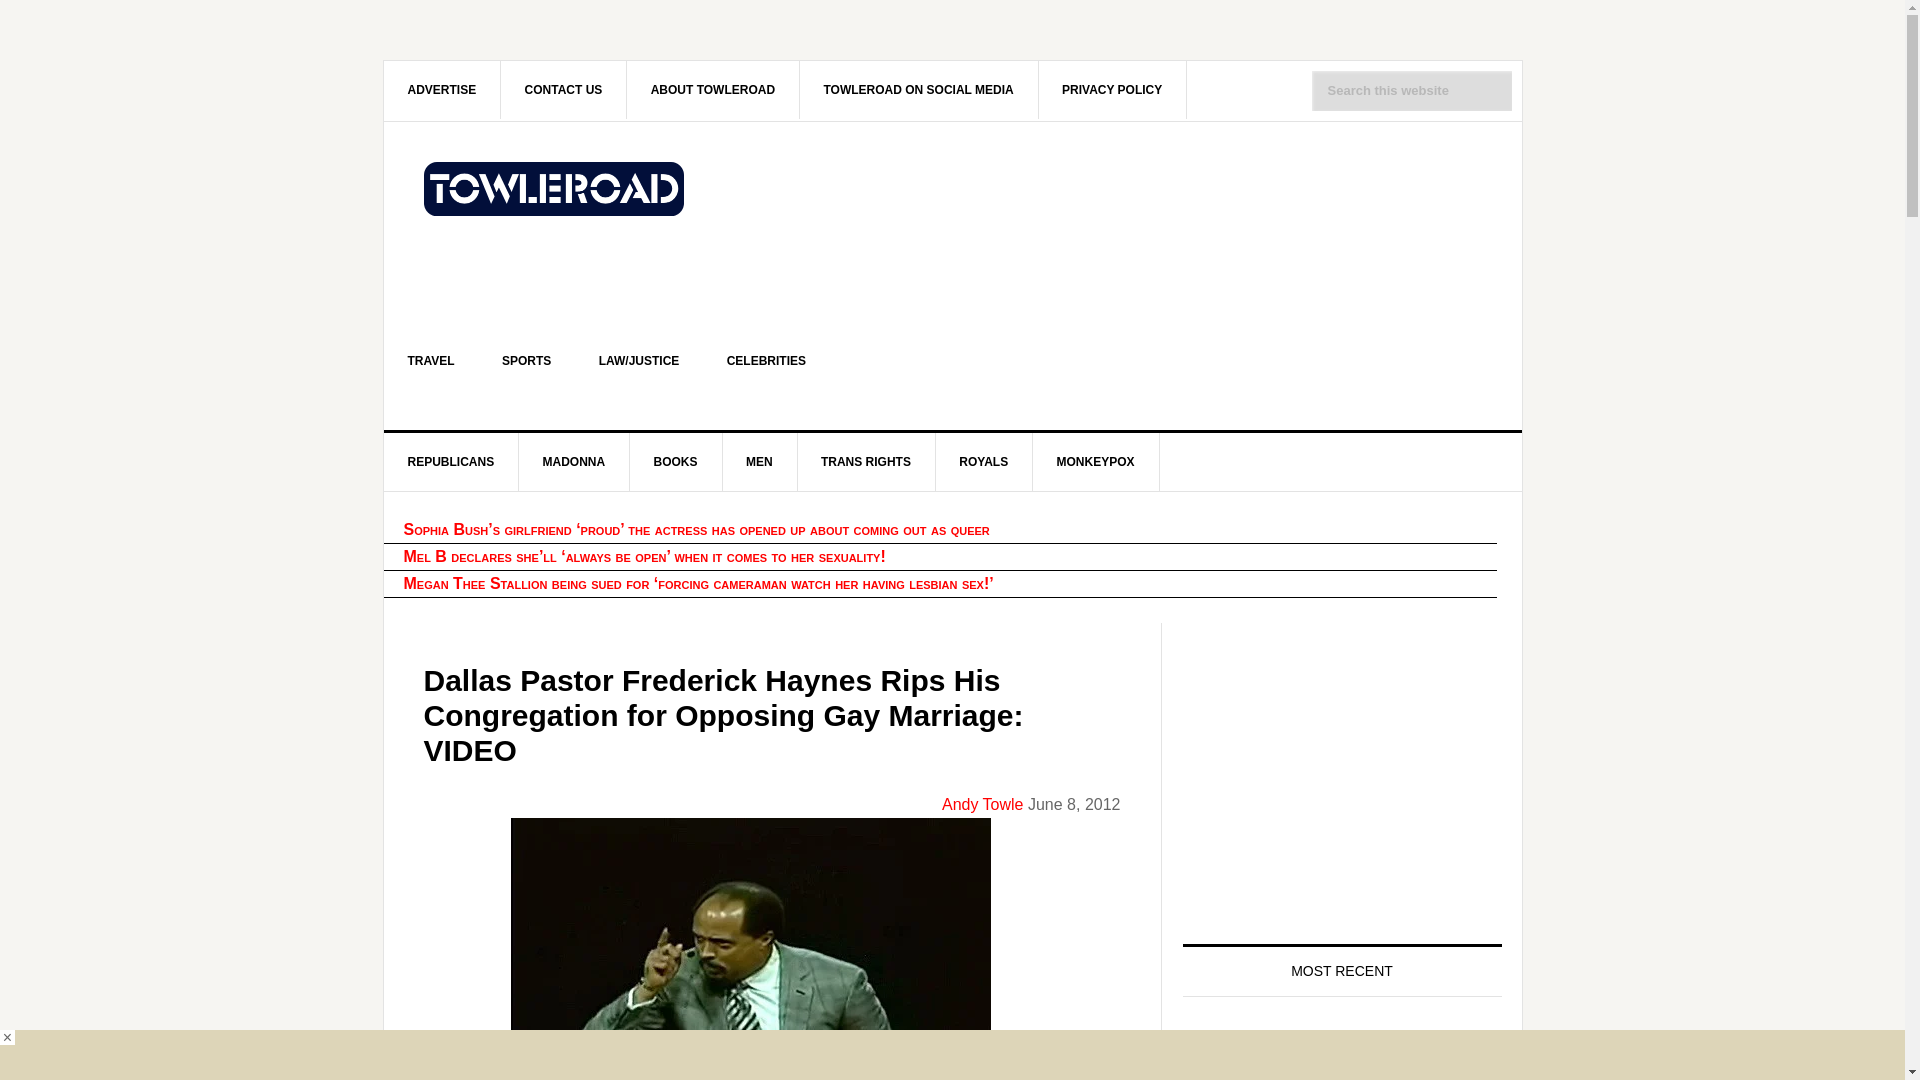 The height and width of the screenshot is (1080, 1920). Describe the element at coordinates (8, 1038) in the screenshot. I see `close` at that location.